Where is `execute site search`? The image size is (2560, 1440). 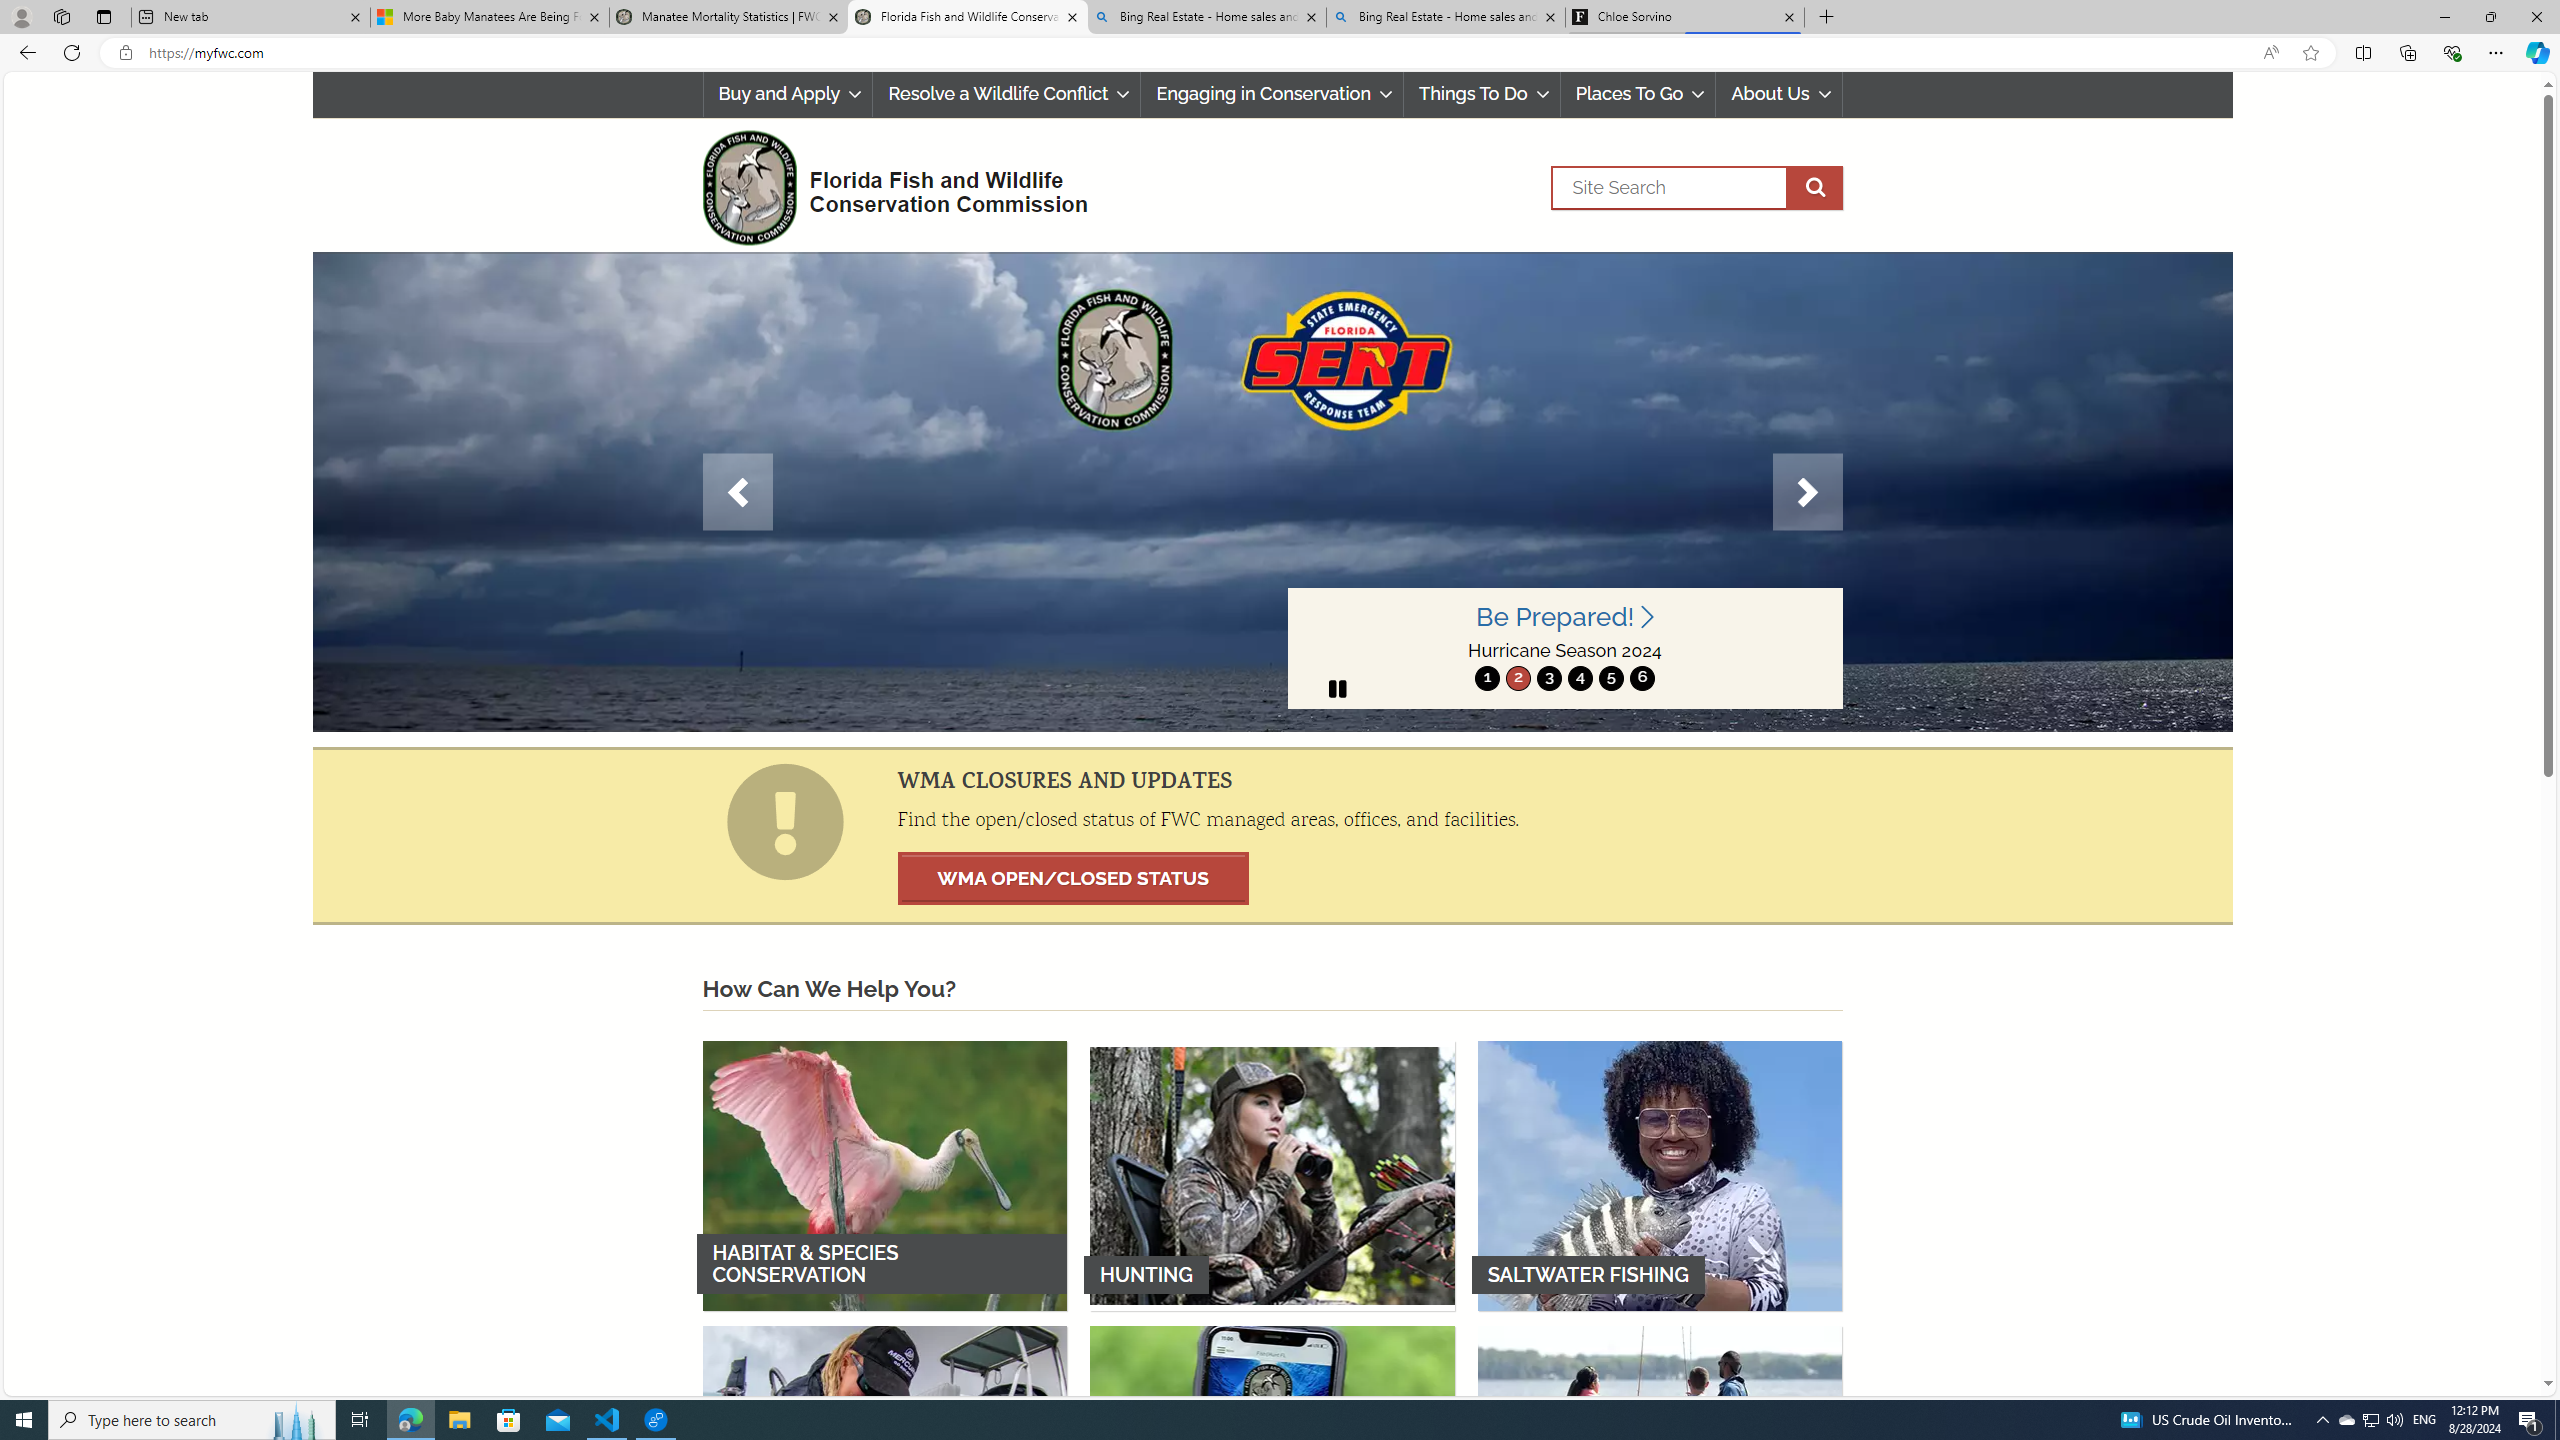
execute site search is located at coordinates (1814, 188).